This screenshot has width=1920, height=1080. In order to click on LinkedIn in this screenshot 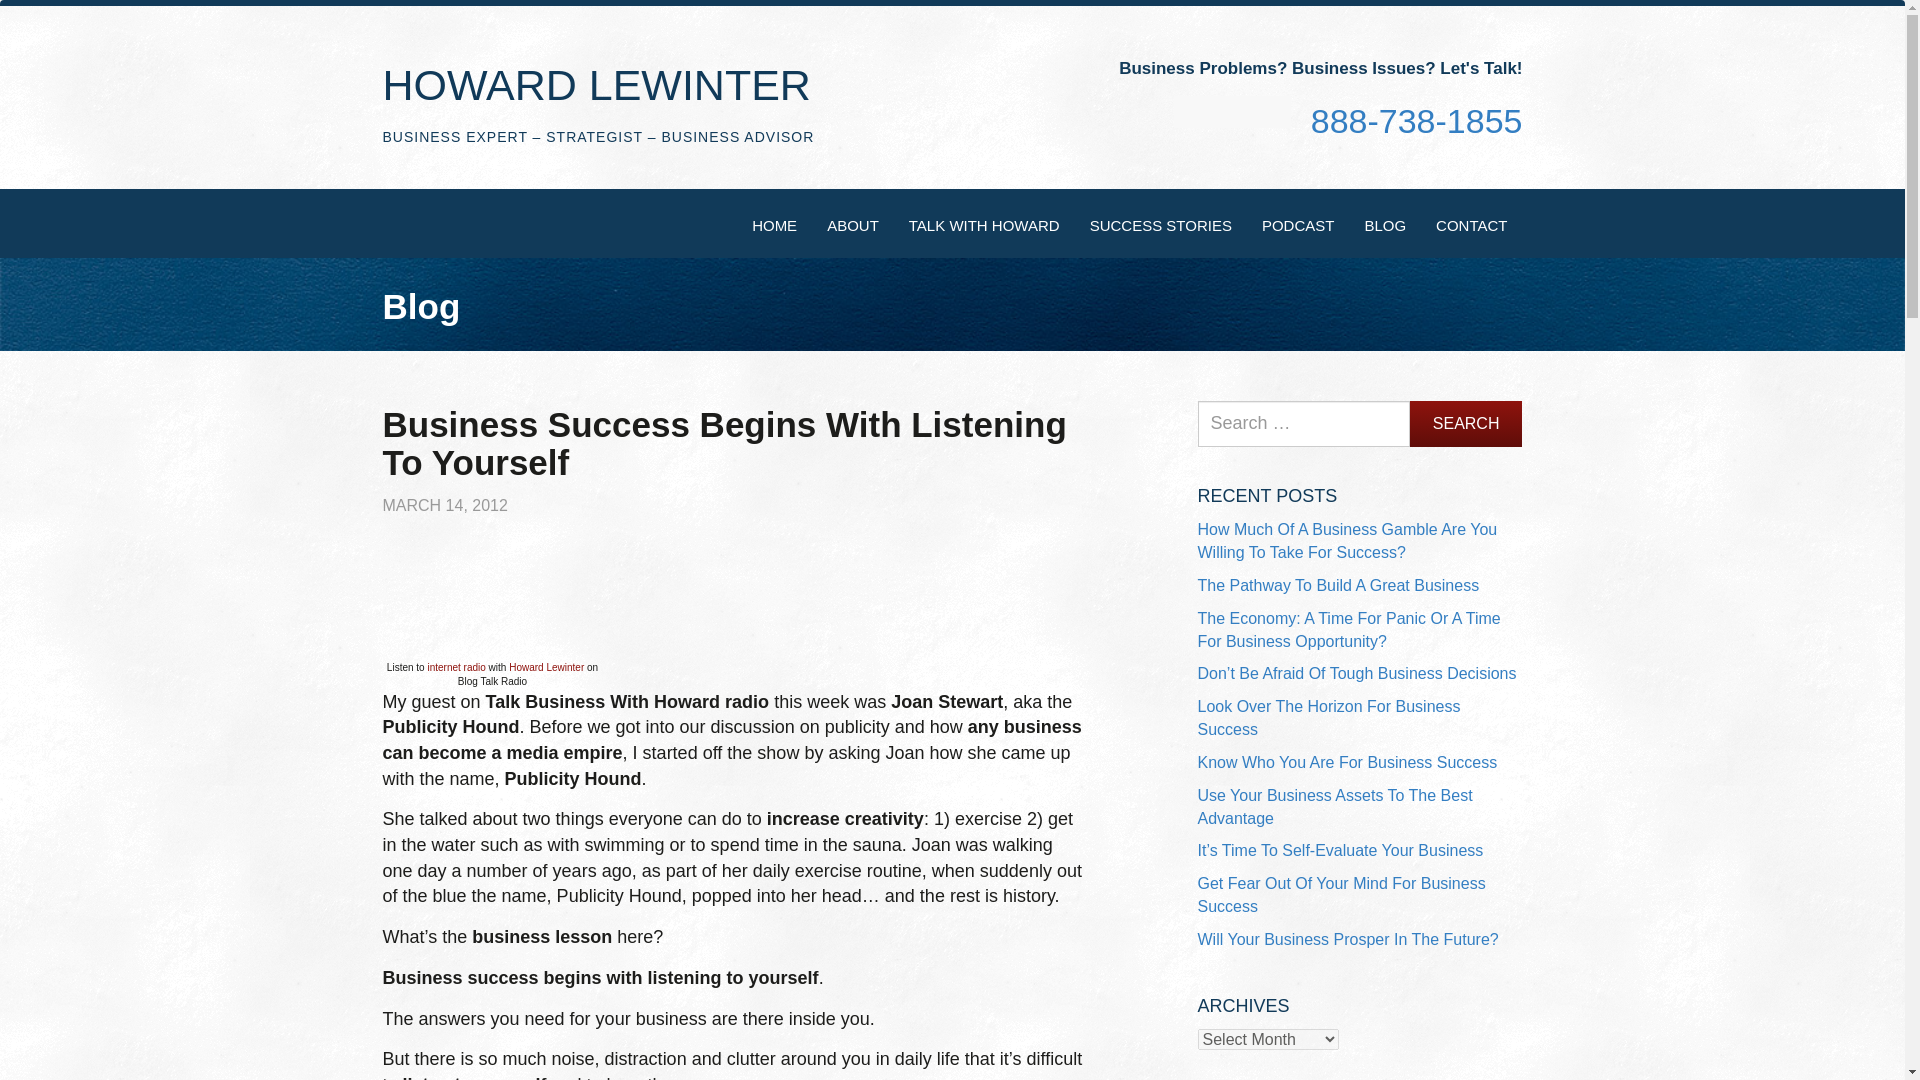, I will do `click(1232, 112)`.